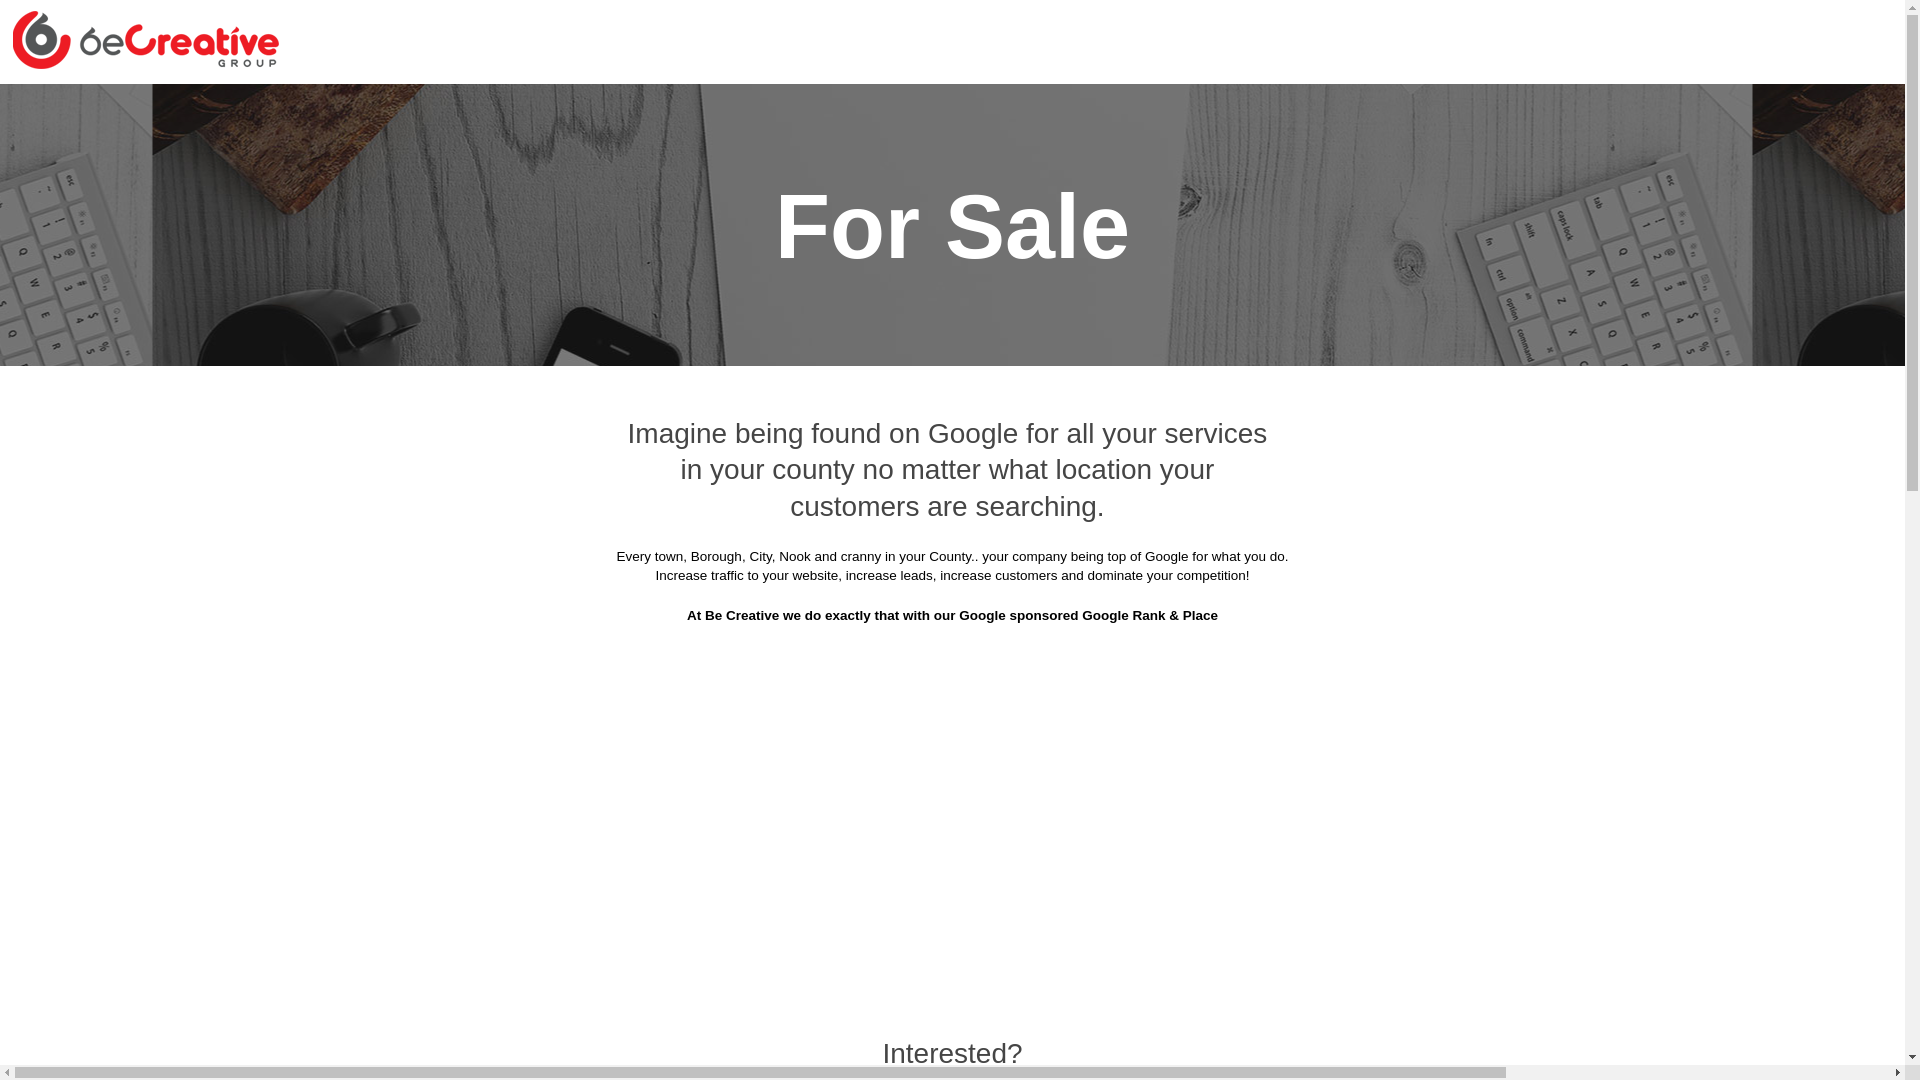 Image resolution: width=1920 pixels, height=1080 pixels. Describe the element at coordinates (1411, 159) in the screenshot. I see `Aggregate Suppliers Bovey Tracey Devon` at that location.